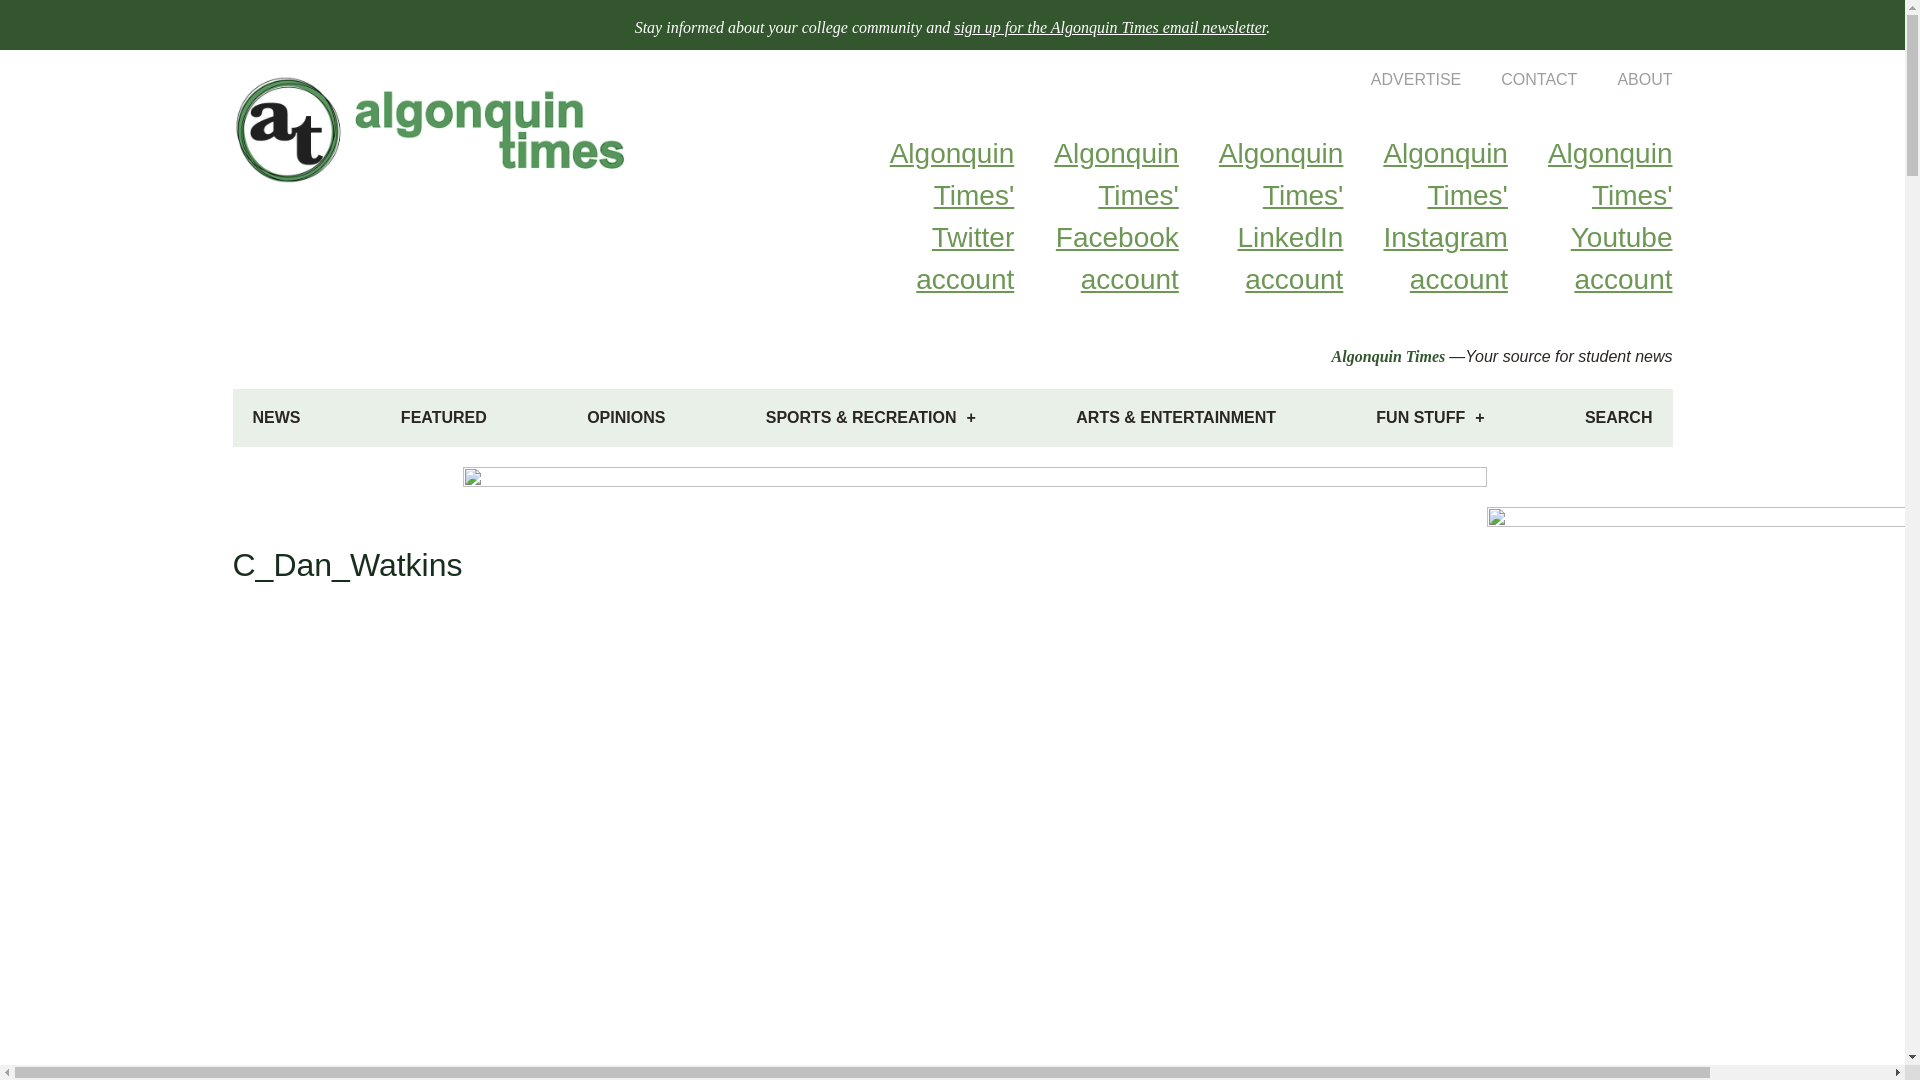 This screenshot has width=1920, height=1080. What do you see at coordinates (1429, 418) in the screenshot?
I see `FUN STUFF` at bounding box center [1429, 418].